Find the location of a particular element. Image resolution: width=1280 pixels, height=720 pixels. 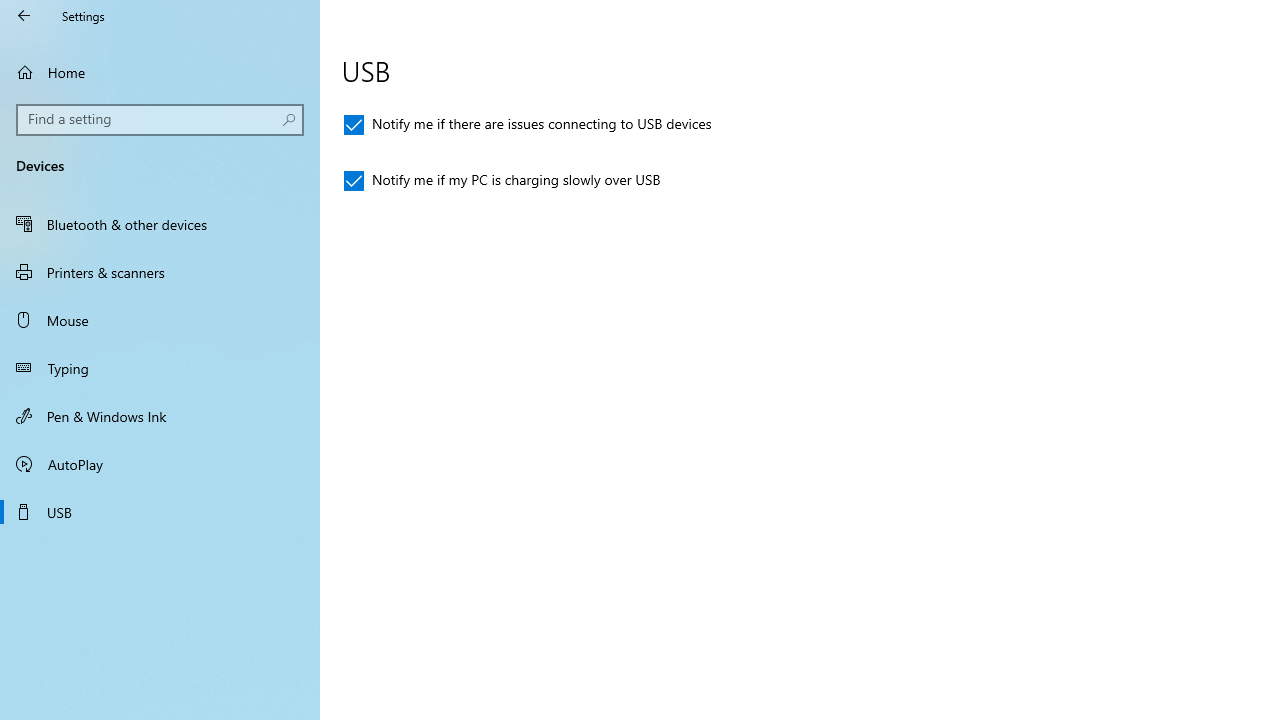

USB is located at coordinates (160, 512).